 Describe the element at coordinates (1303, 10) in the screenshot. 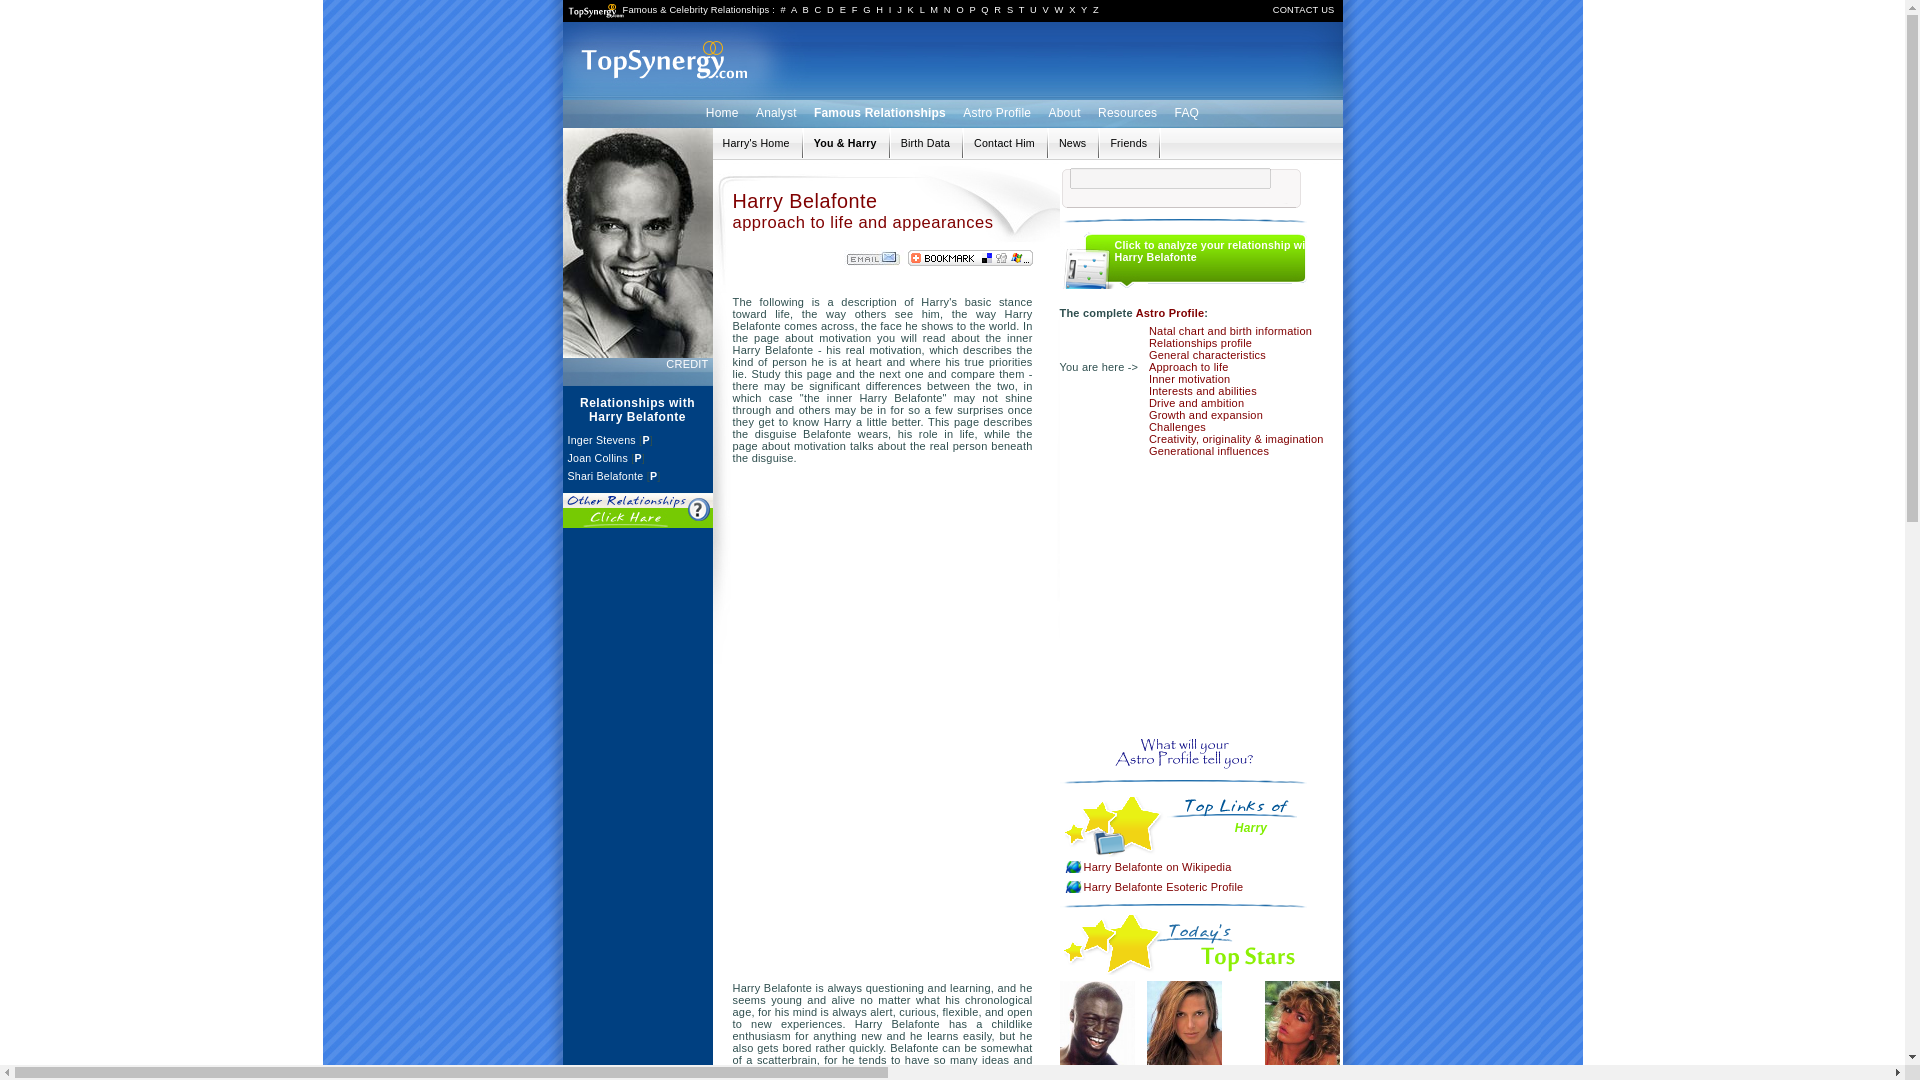

I see `CONTACT US` at that location.